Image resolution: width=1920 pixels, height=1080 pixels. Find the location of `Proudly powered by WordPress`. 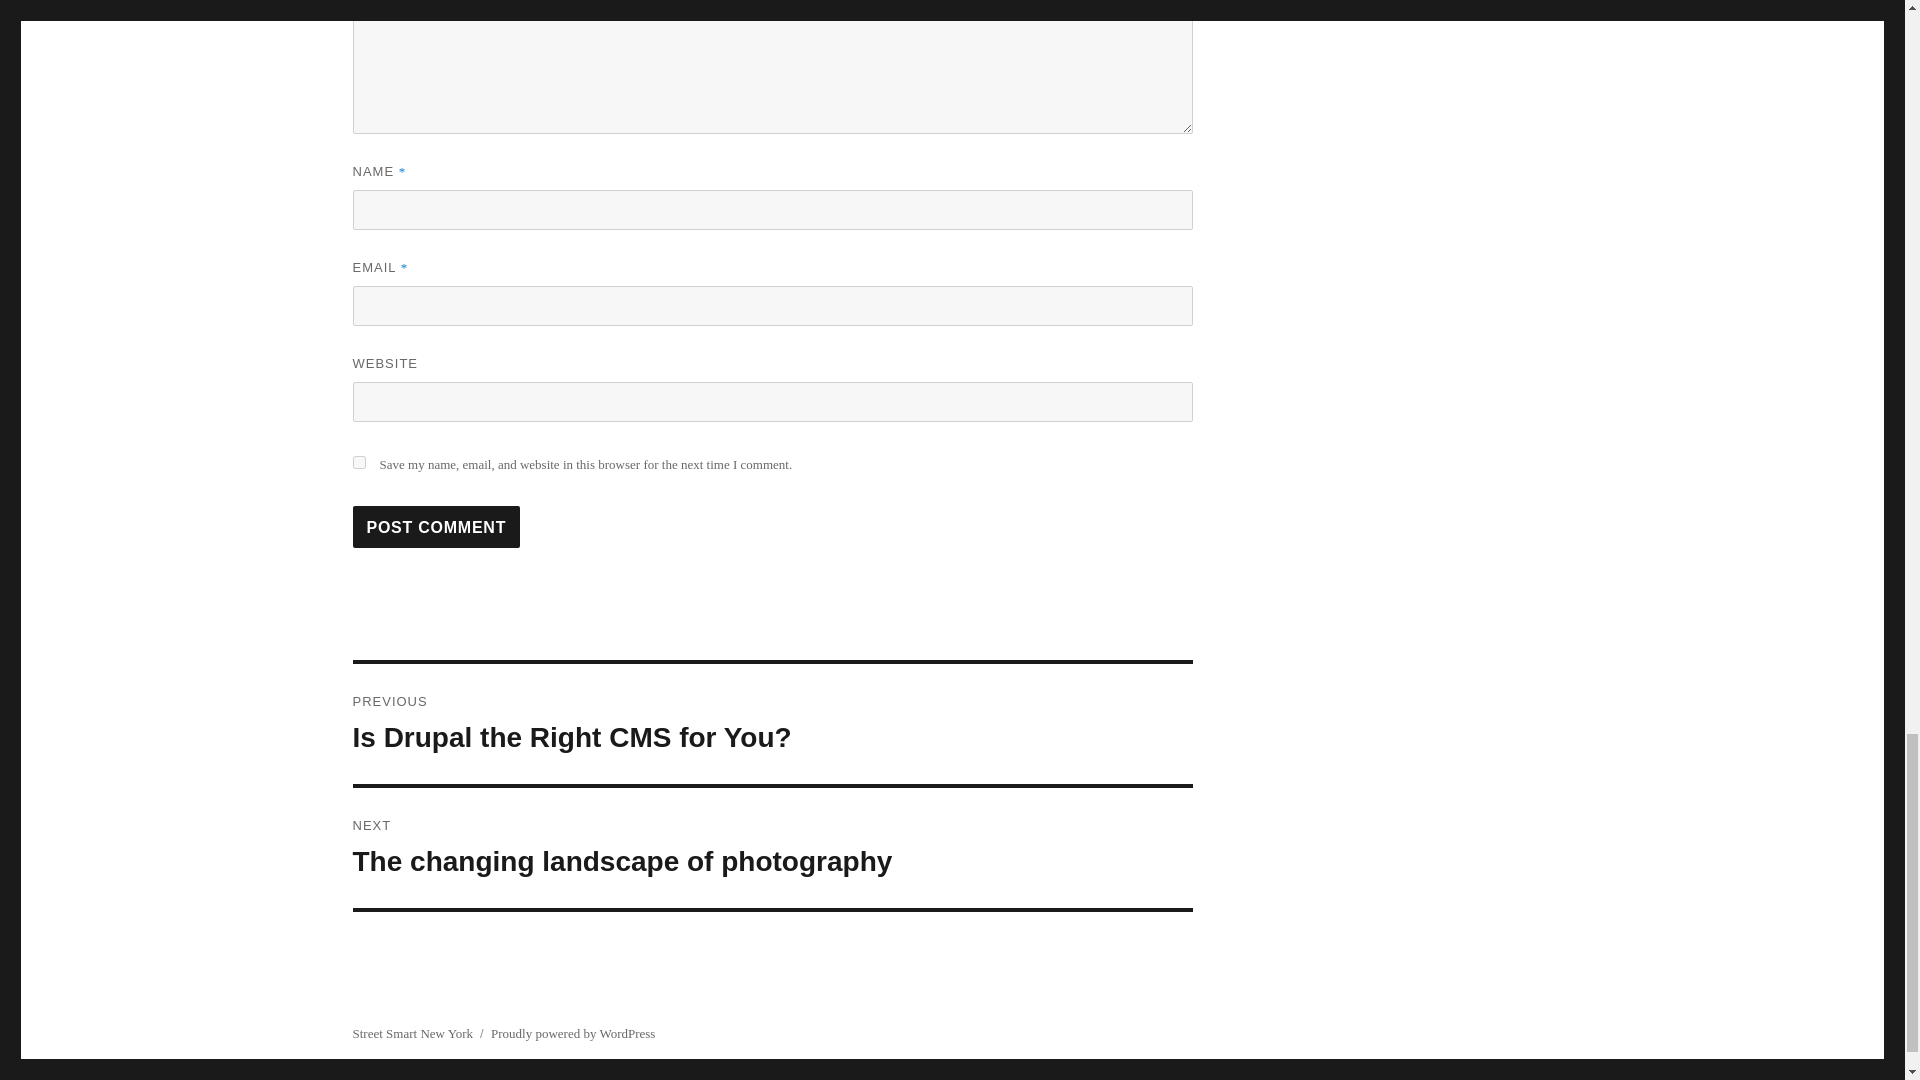

Proudly powered by WordPress is located at coordinates (772, 724).